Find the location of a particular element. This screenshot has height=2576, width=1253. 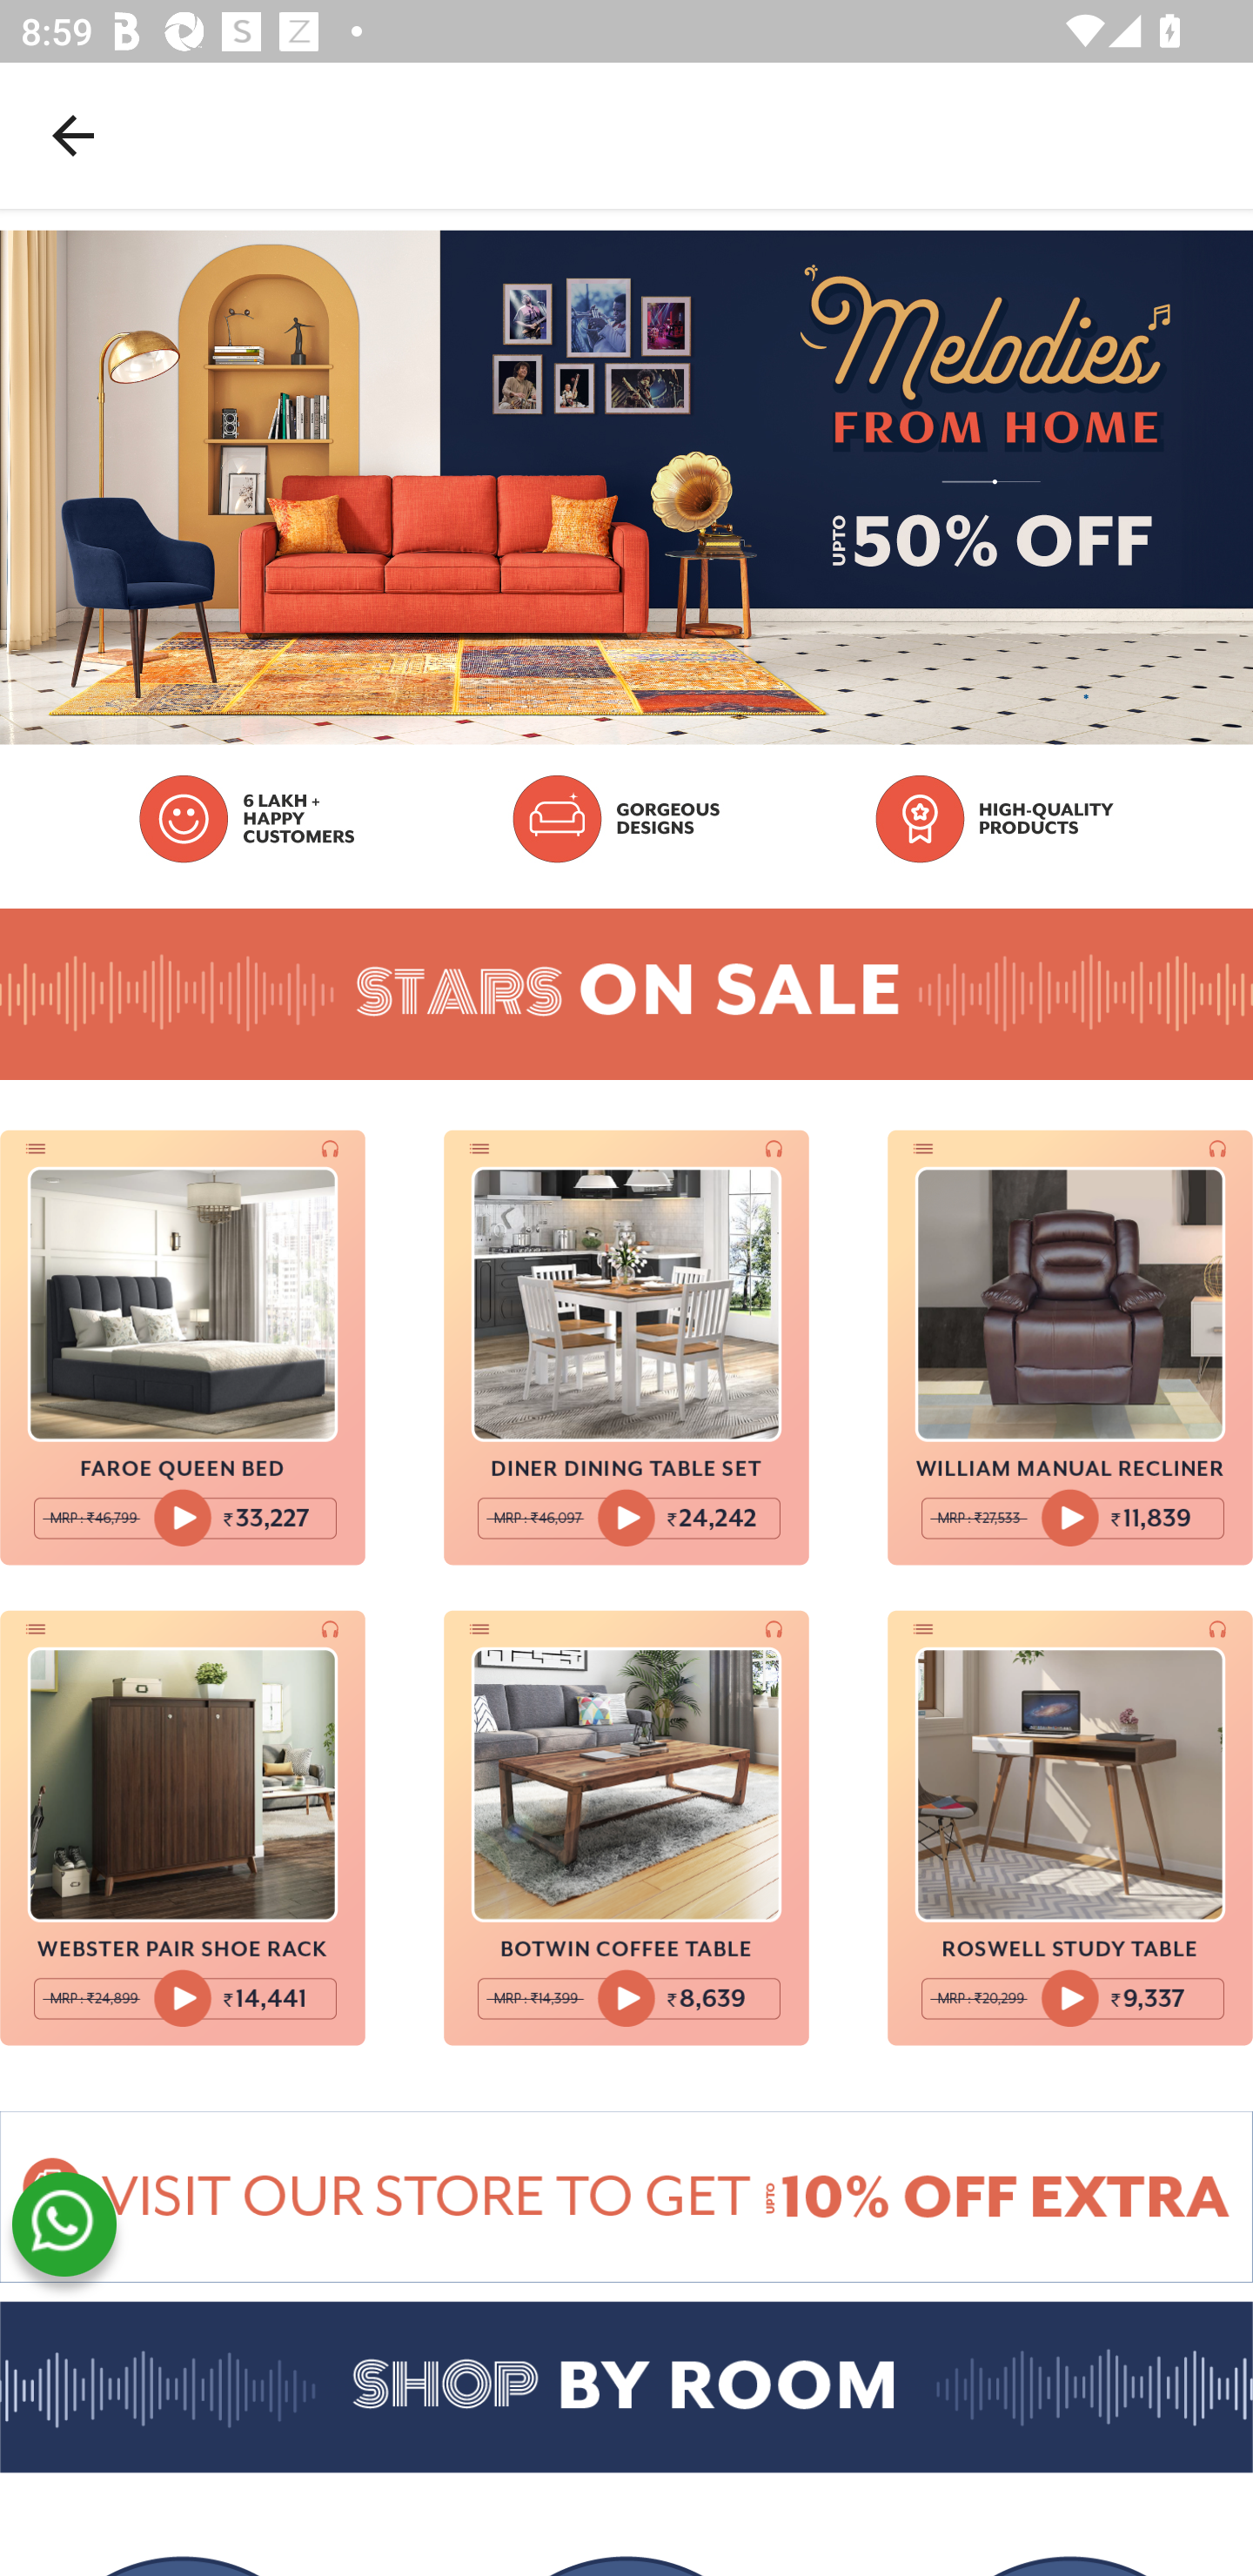

blockbuster deals-1 is located at coordinates (183, 1347).